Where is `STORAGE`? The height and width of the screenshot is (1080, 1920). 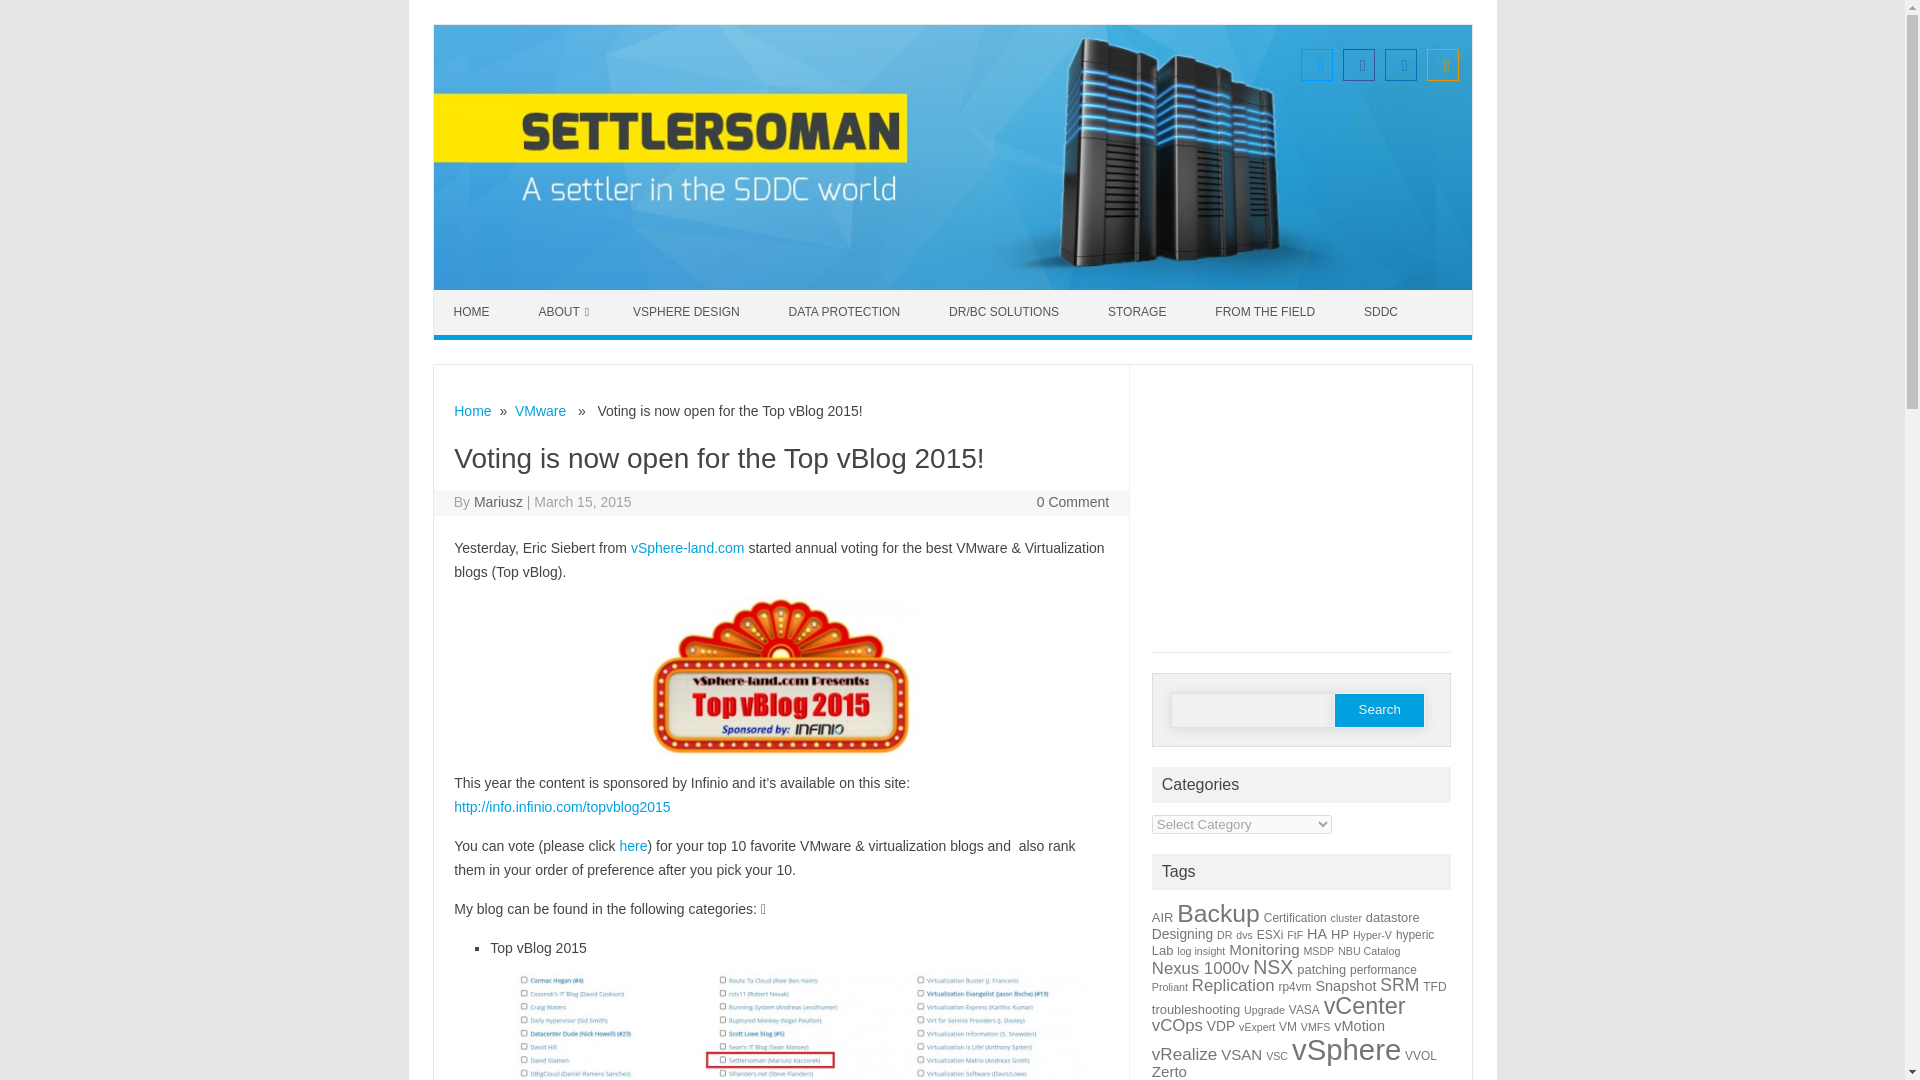
STORAGE is located at coordinates (1139, 312).